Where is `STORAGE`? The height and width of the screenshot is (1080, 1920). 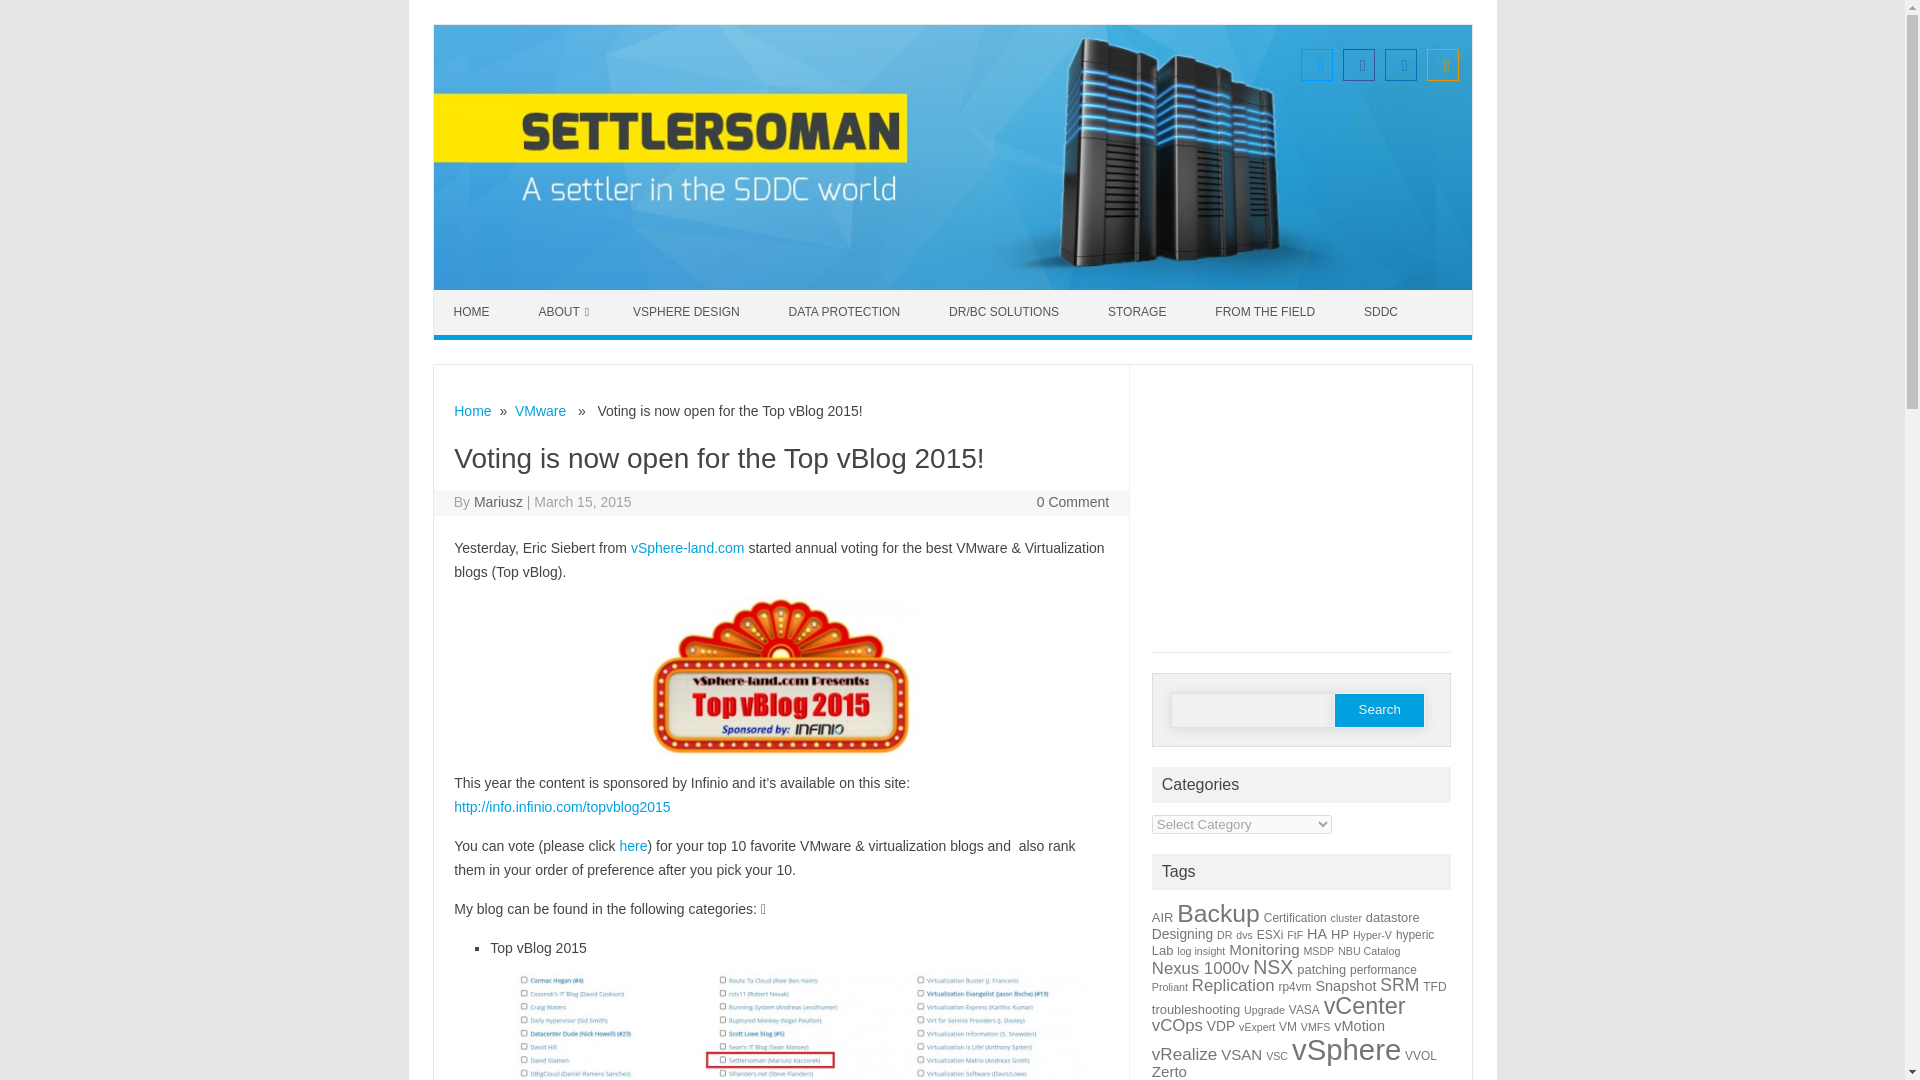
STORAGE is located at coordinates (1139, 312).